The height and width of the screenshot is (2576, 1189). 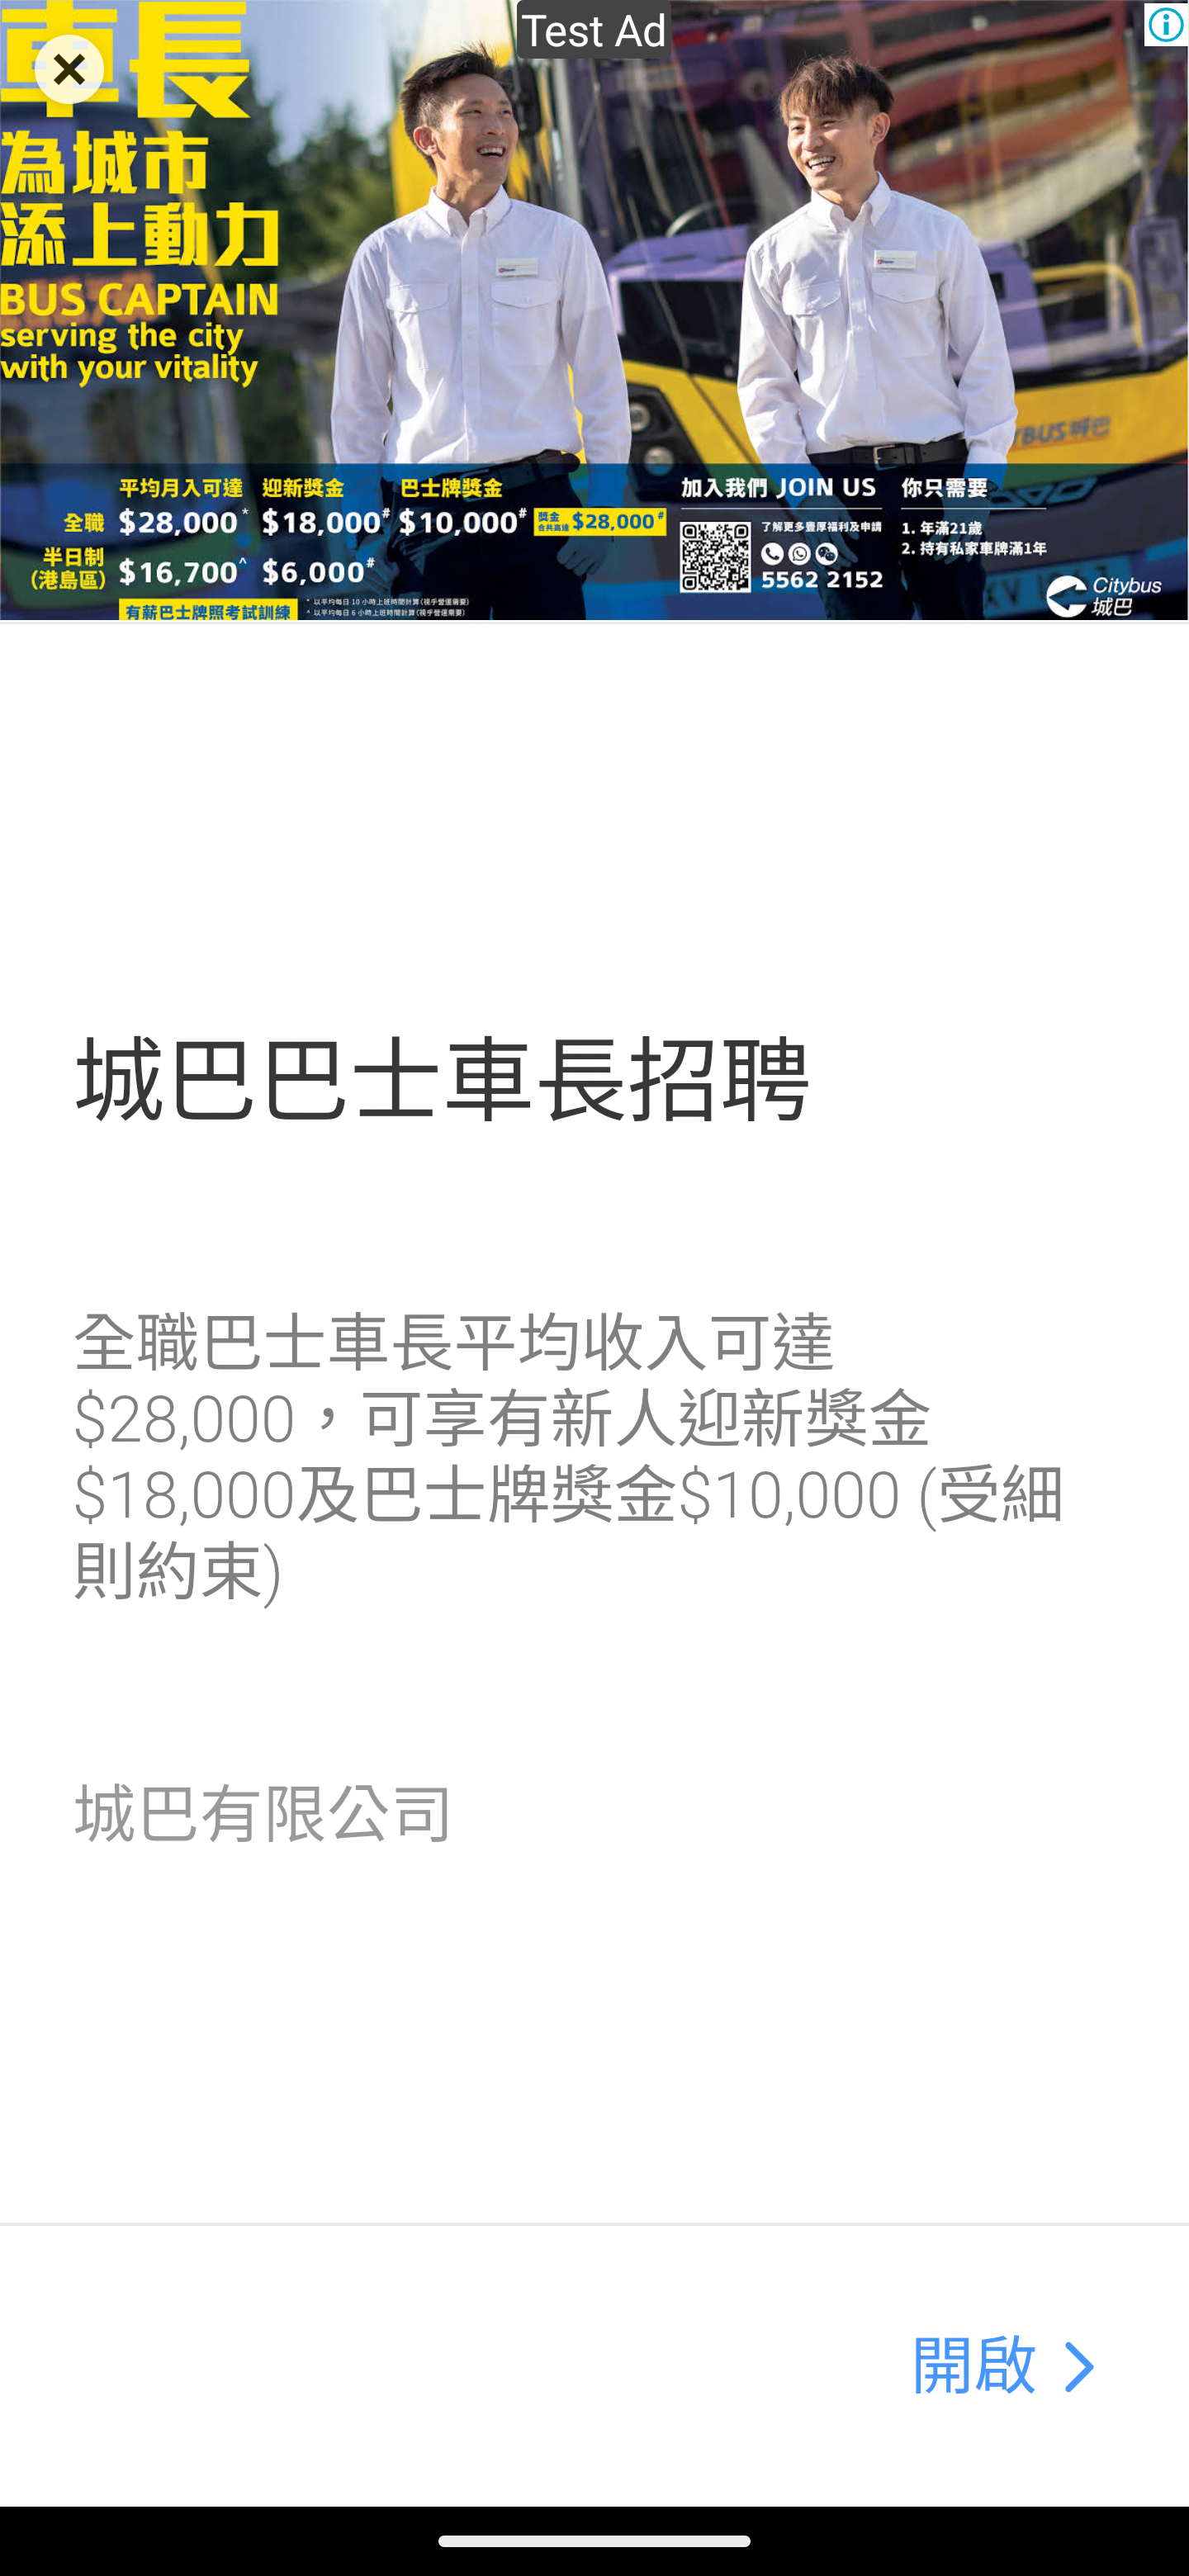 I want to click on 開啟, so click(x=973, y=2367).